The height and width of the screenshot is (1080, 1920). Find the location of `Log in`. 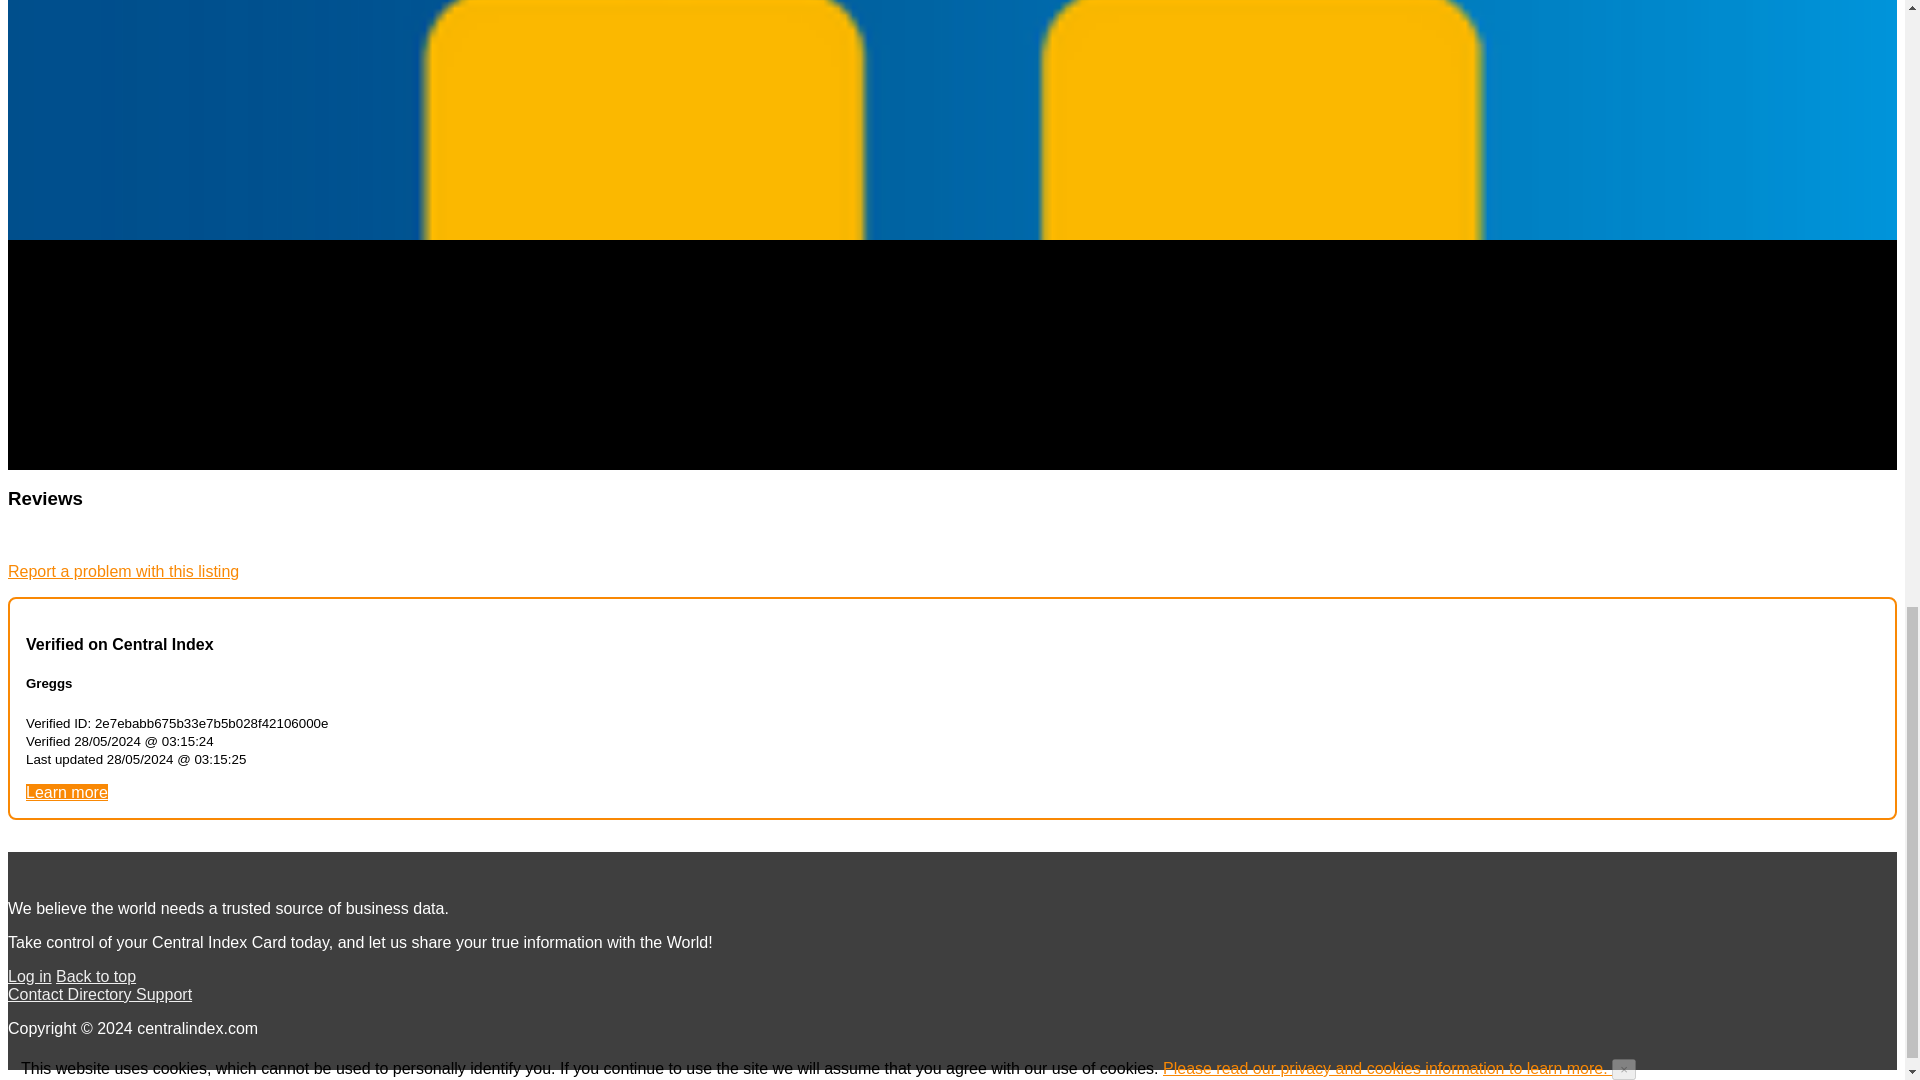

Log in is located at coordinates (29, 976).